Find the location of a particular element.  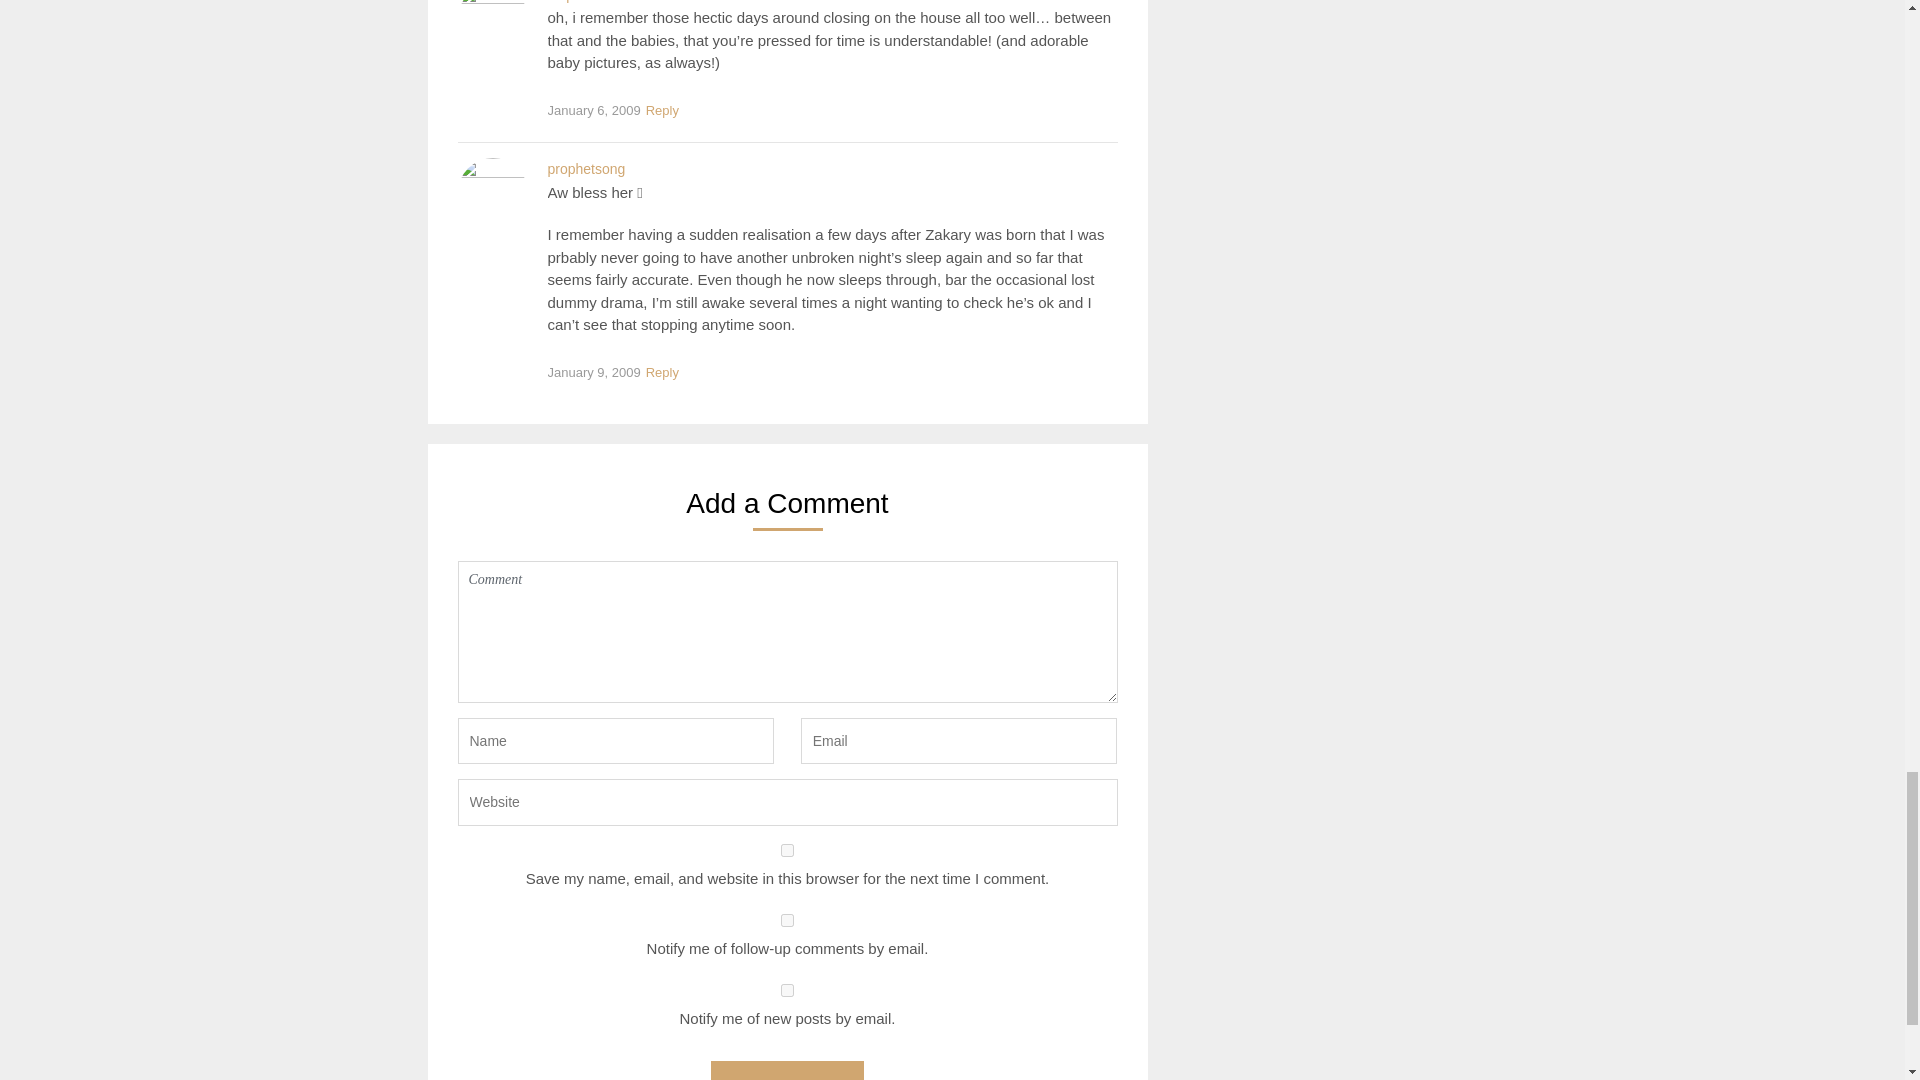

Reply is located at coordinates (662, 112).